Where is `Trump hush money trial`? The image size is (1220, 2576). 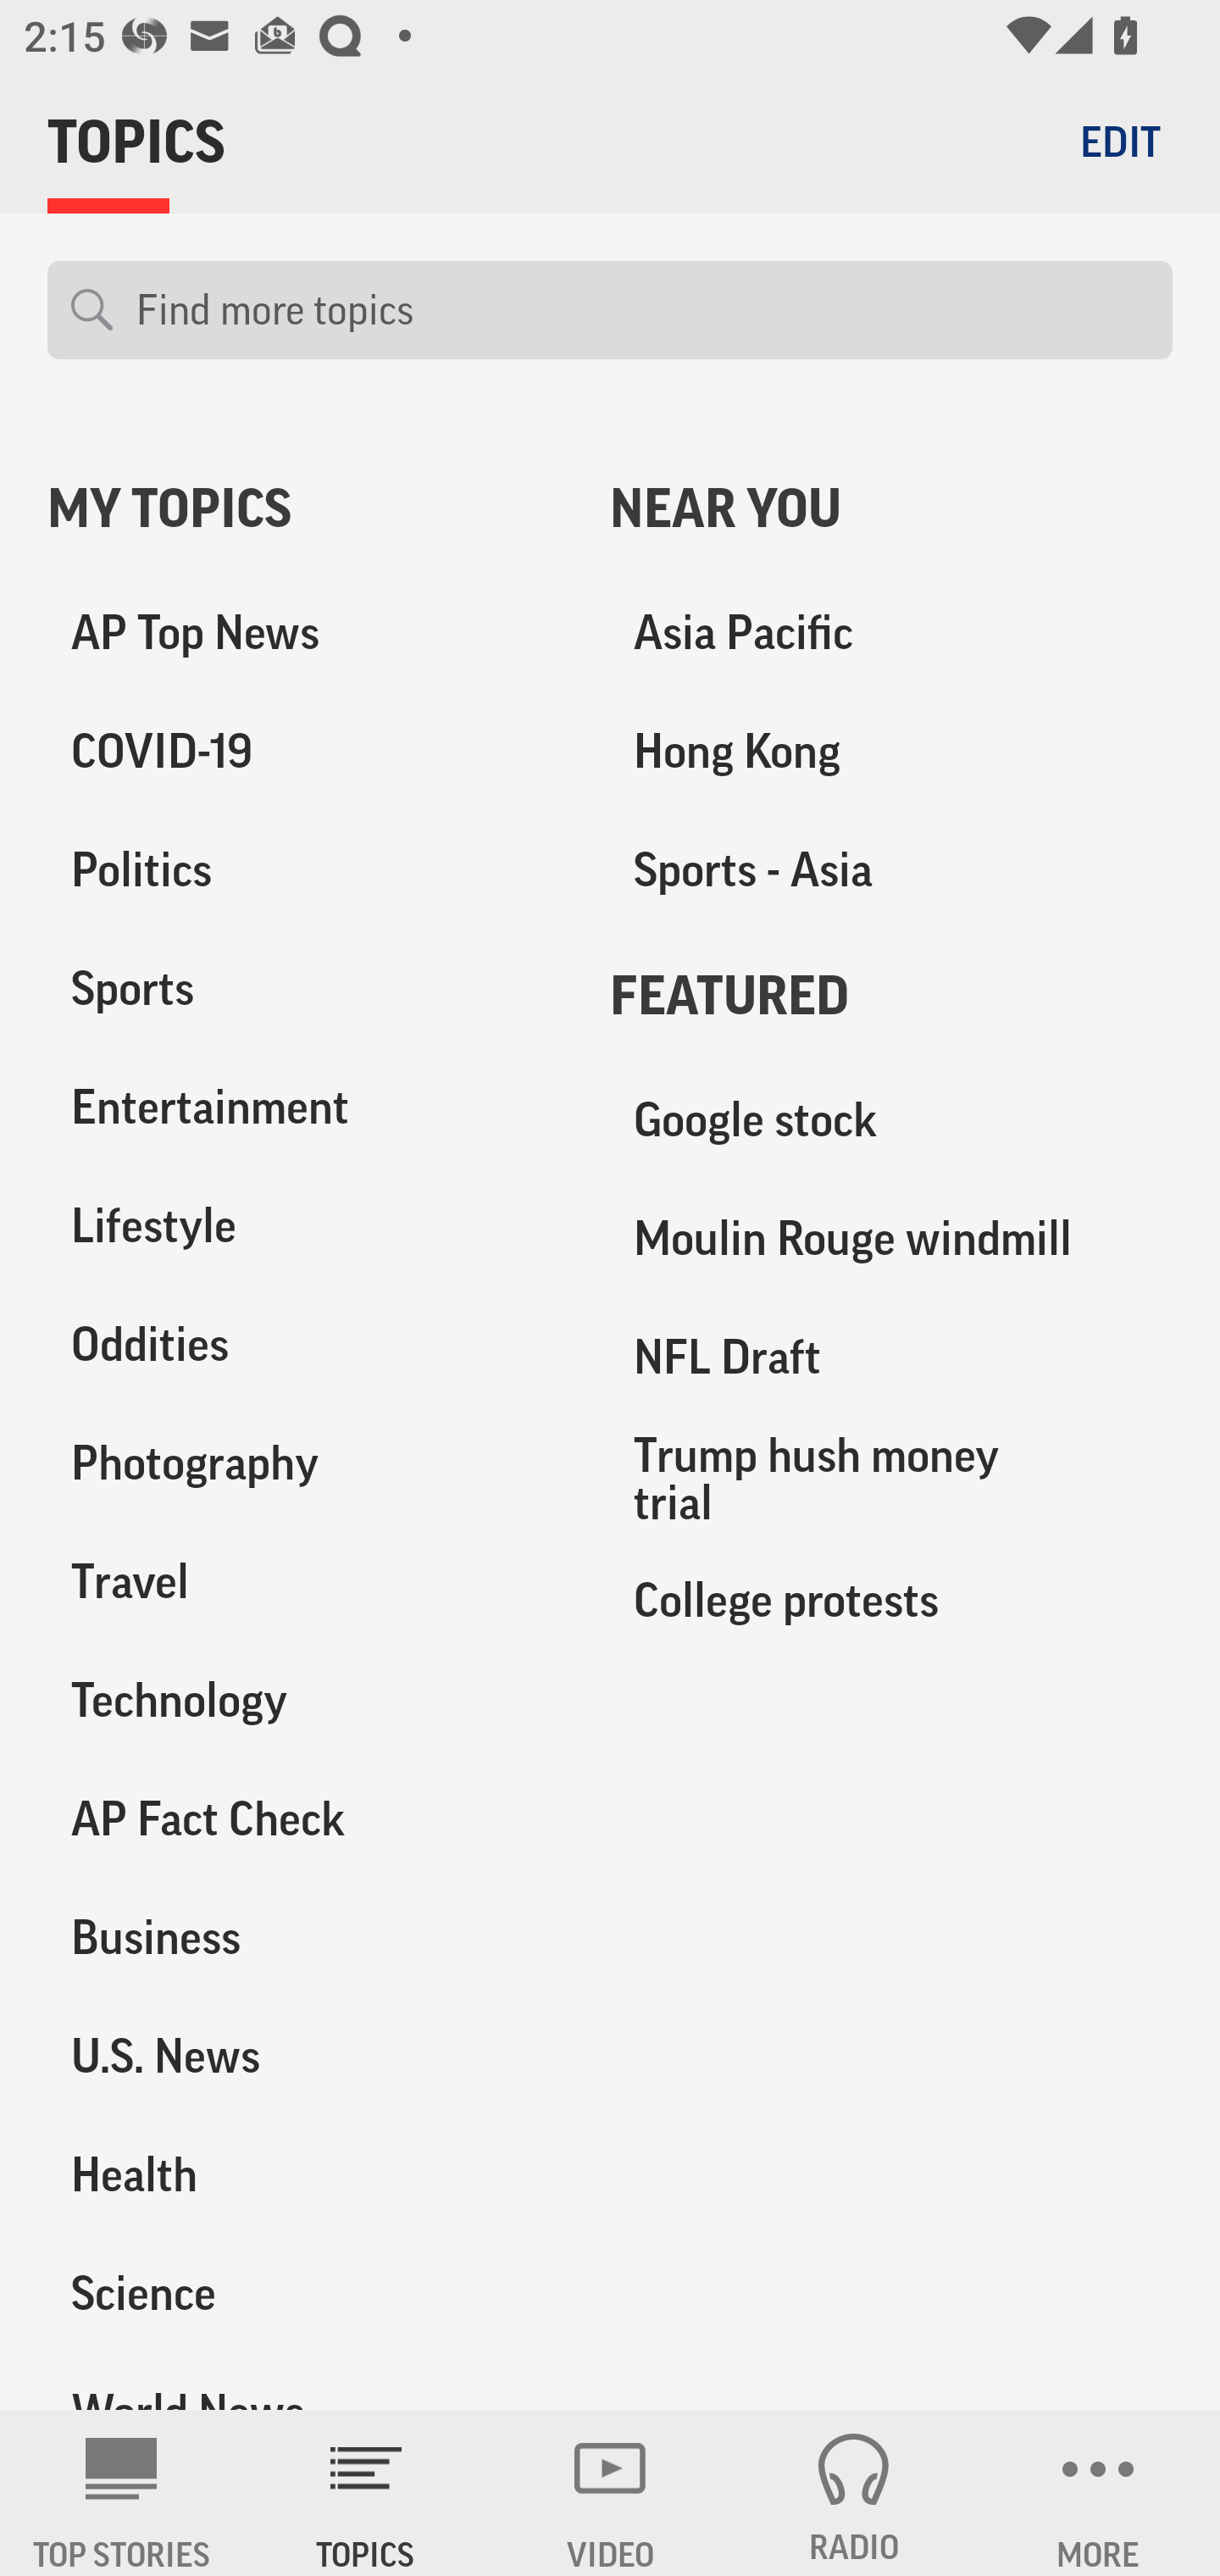
Trump hush money trial is located at coordinates (891, 1478).